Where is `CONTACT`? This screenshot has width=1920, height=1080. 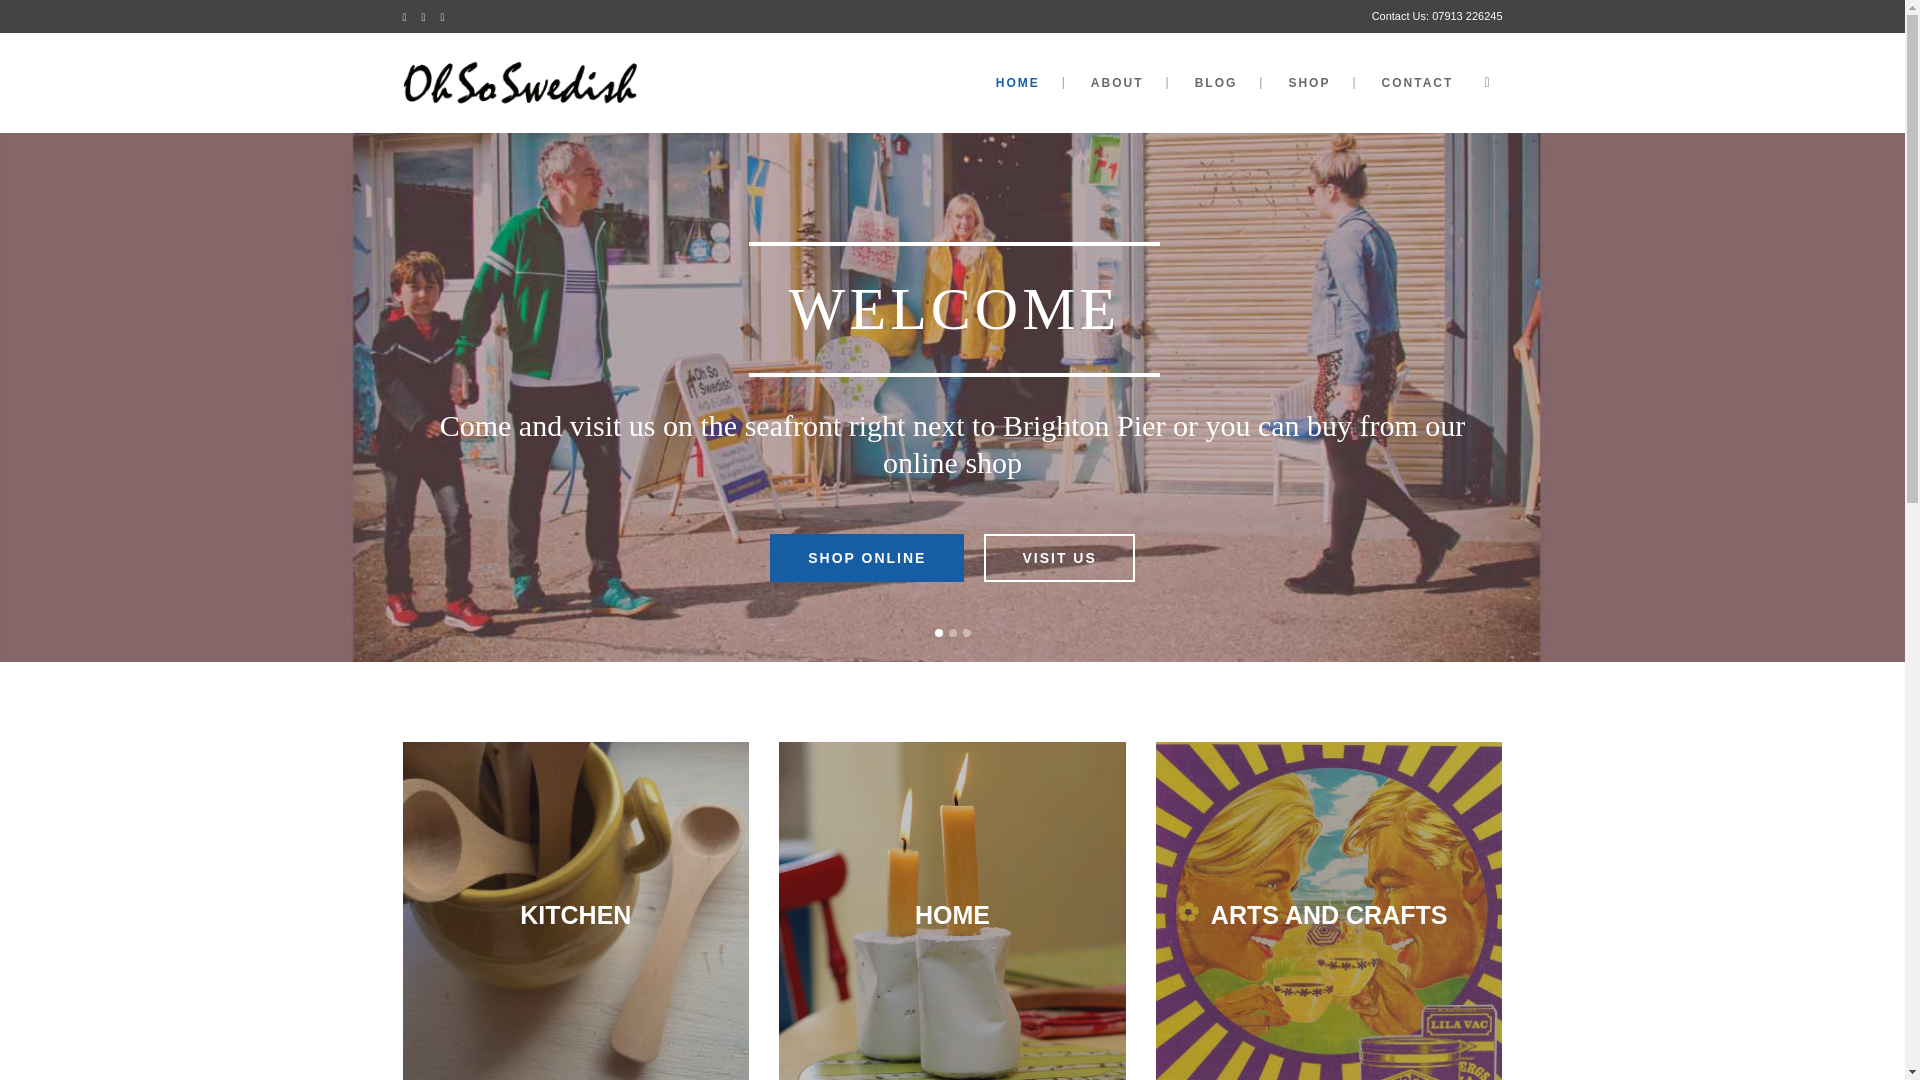
CONTACT is located at coordinates (1418, 82).